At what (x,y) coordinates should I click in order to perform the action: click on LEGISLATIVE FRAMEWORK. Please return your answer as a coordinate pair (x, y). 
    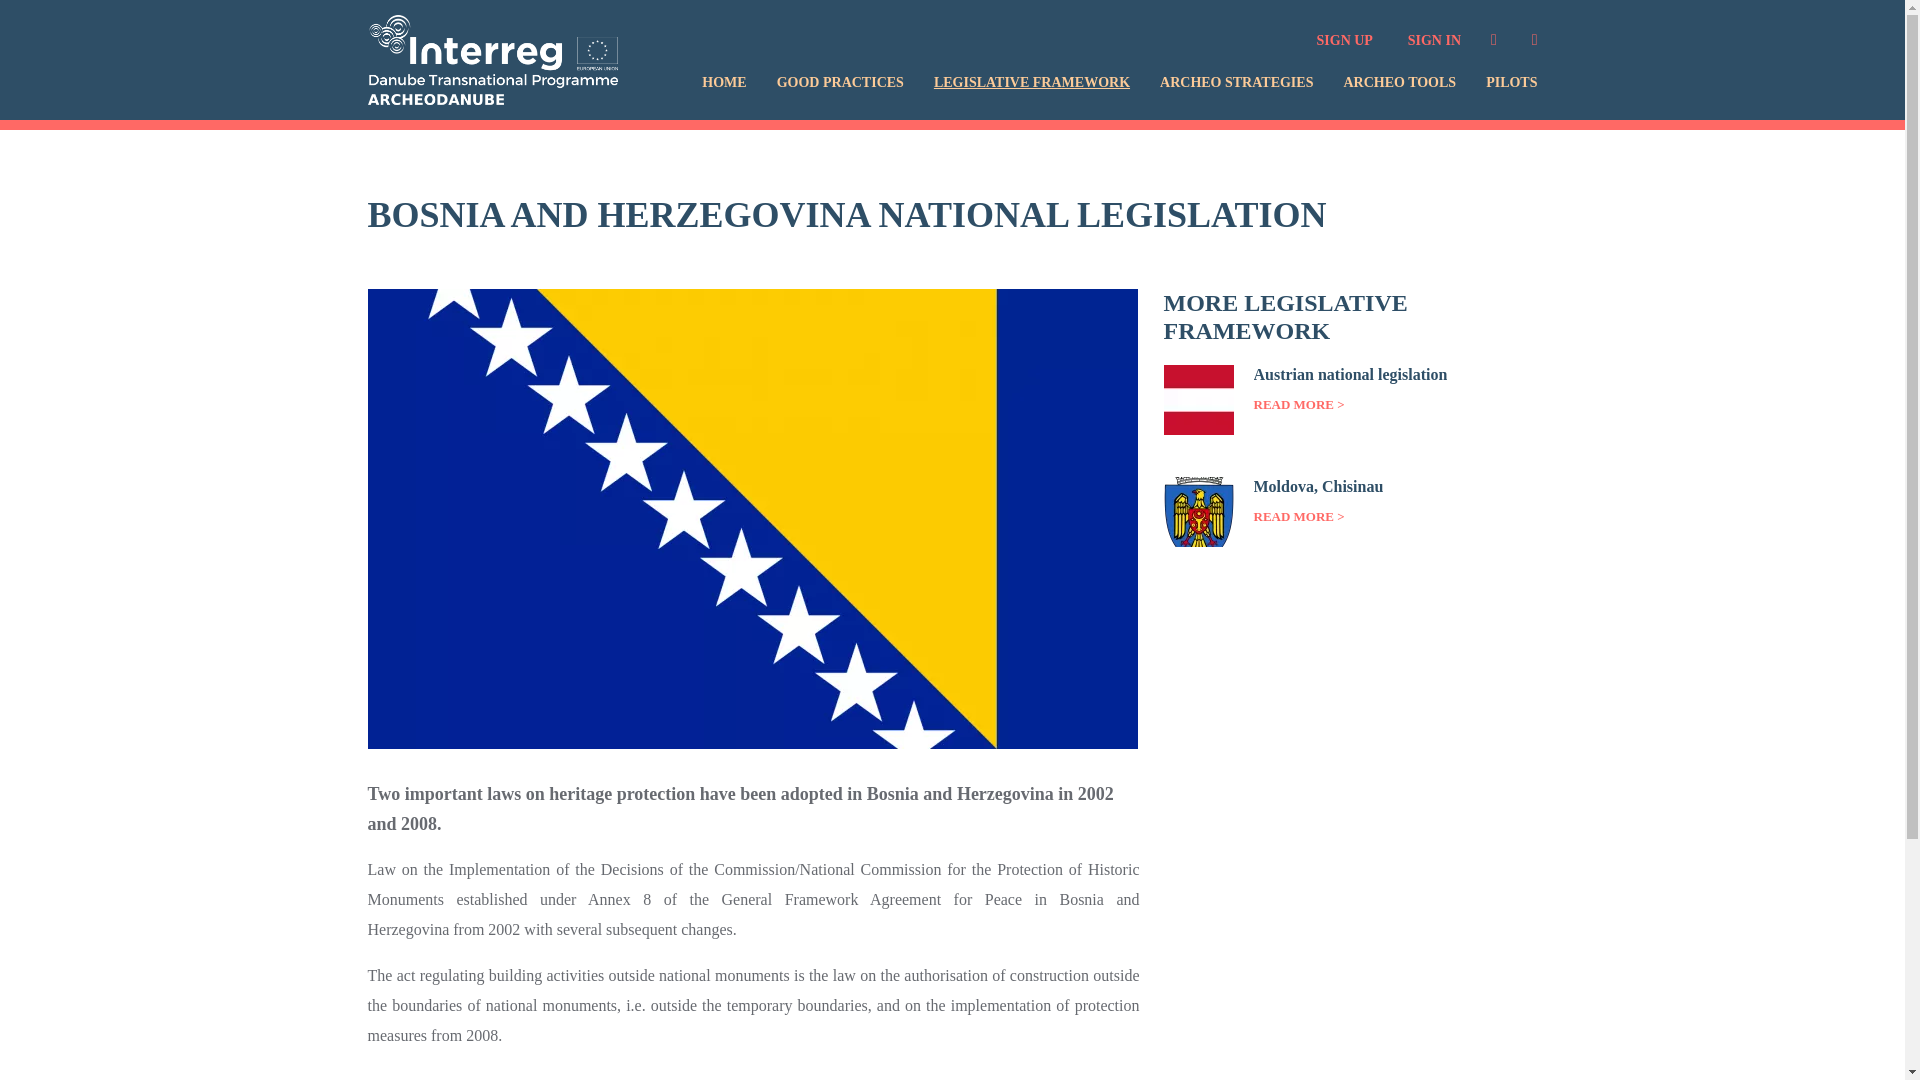
    Looking at the image, I should click on (1032, 82).